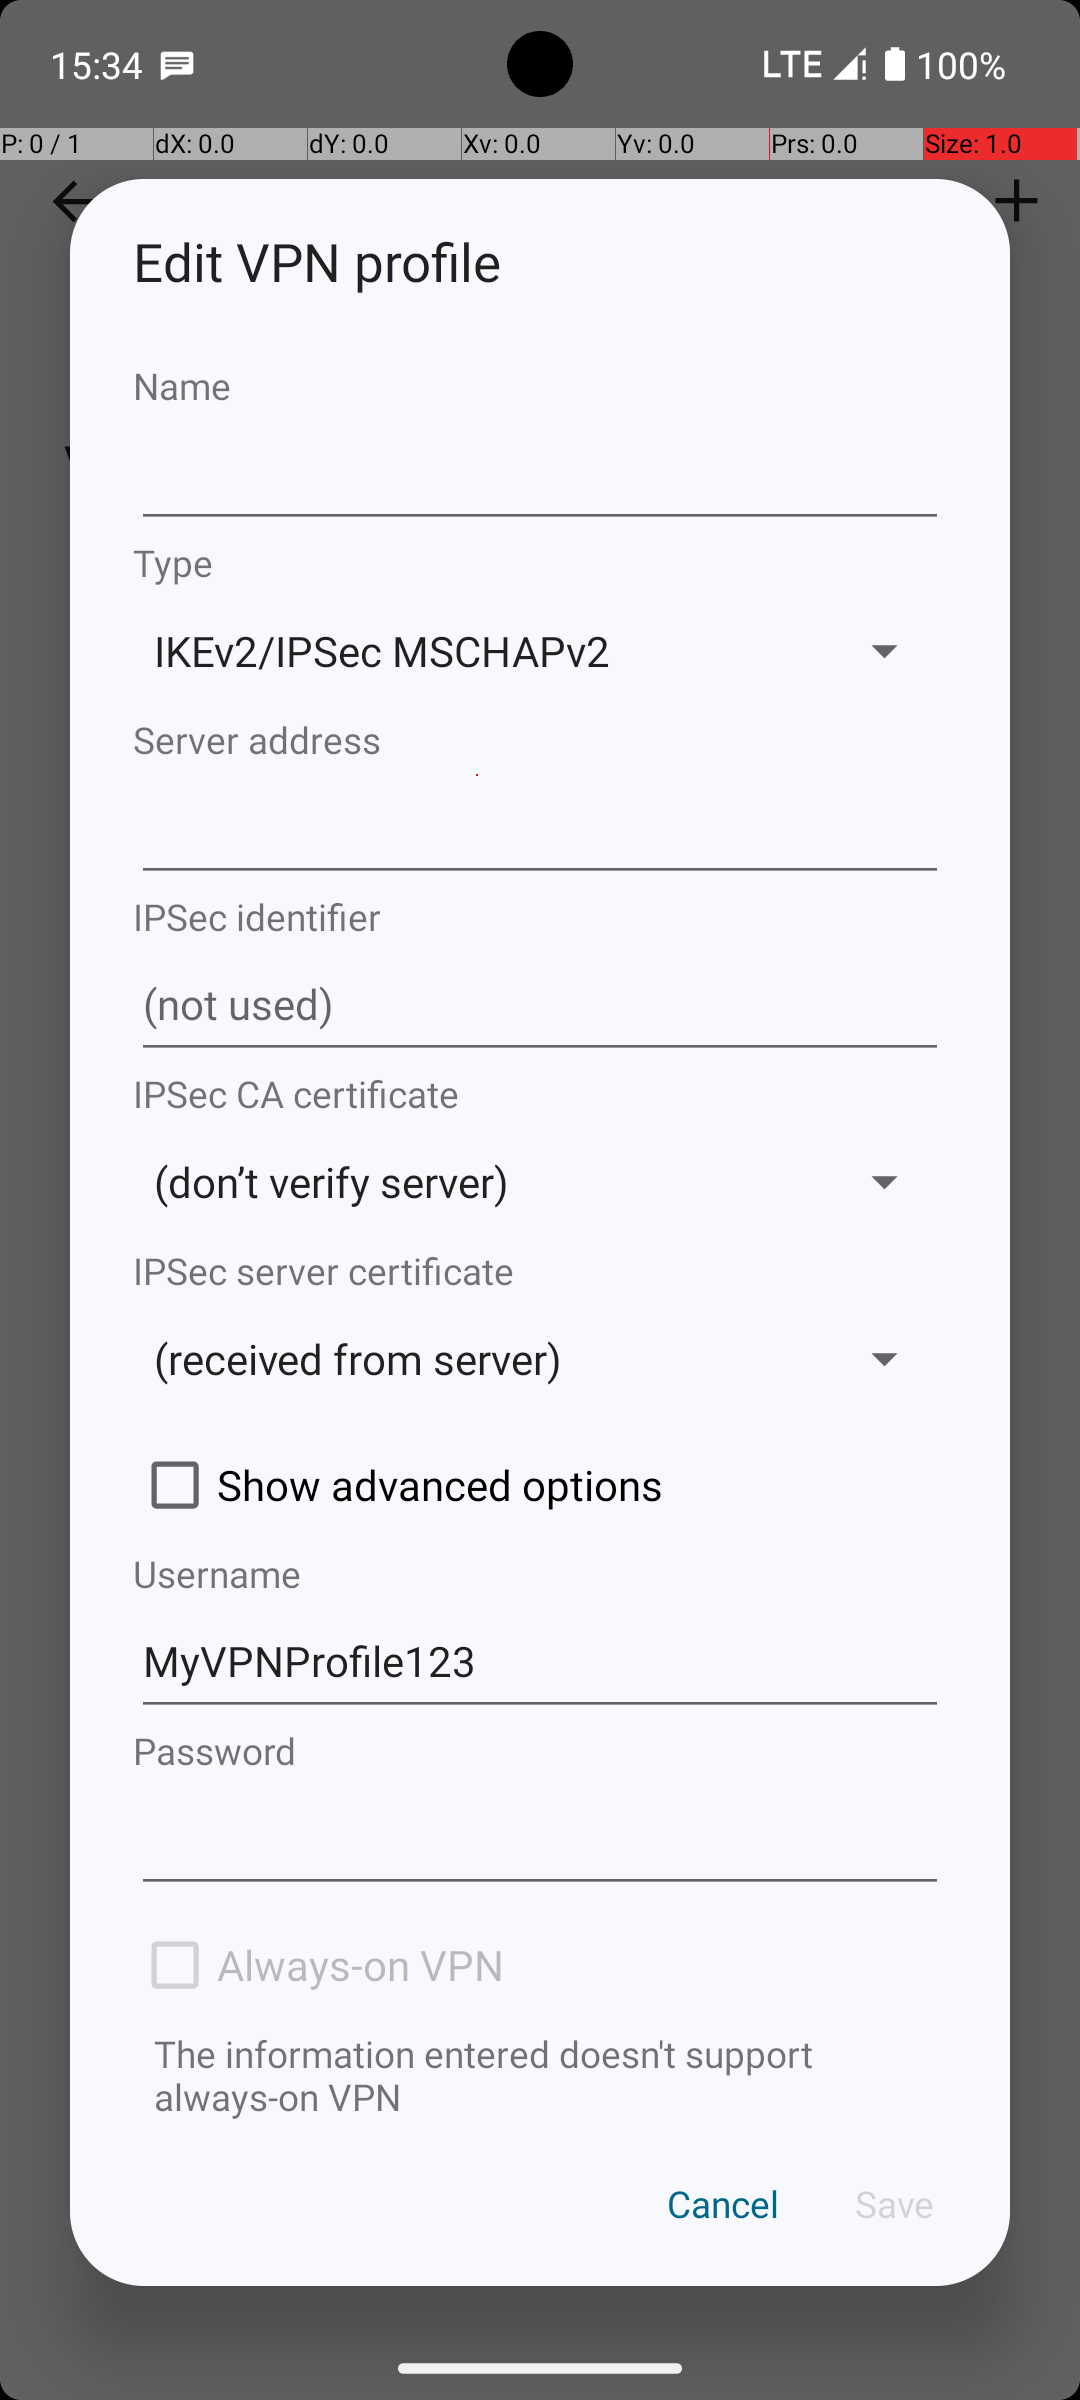  Describe the element at coordinates (540, 1005) in the screenshot. I see `(not used)` at that location.